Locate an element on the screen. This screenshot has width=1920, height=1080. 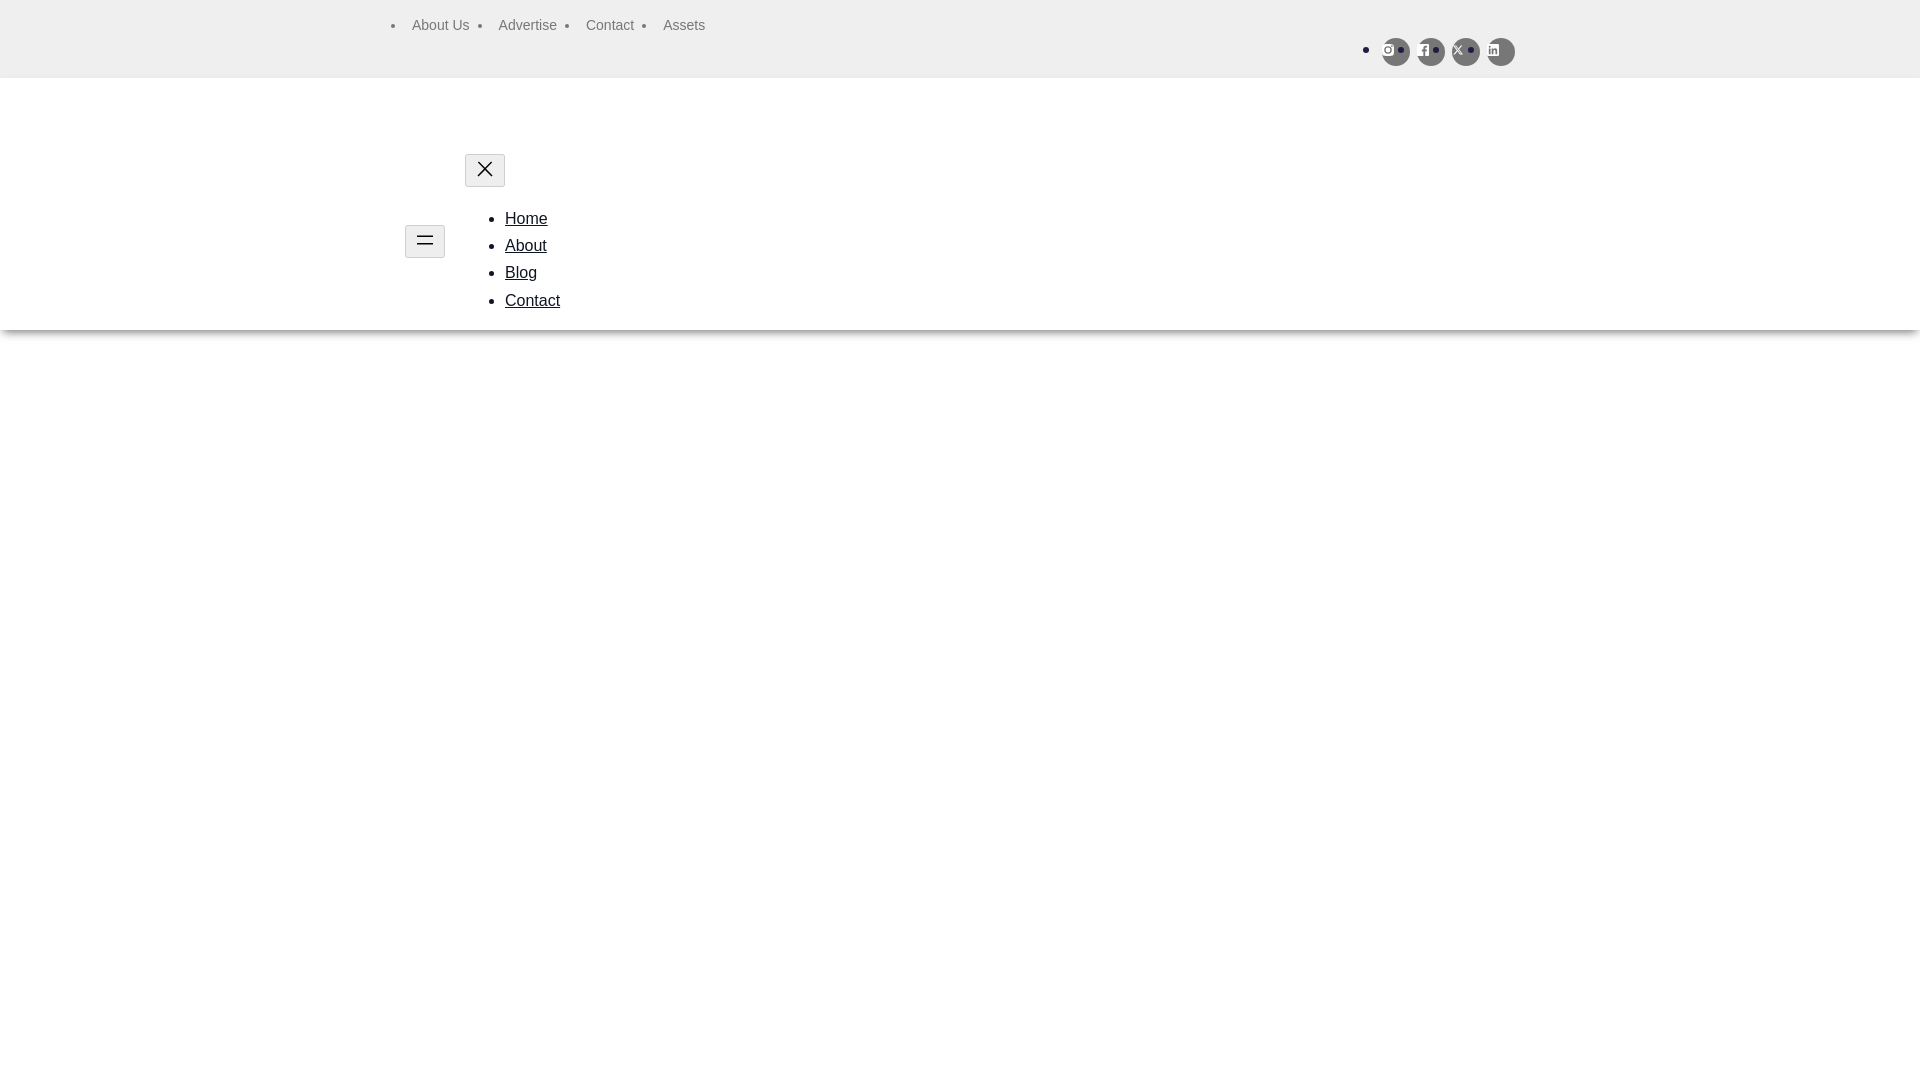
Contact is located at coordinates (532, 300).